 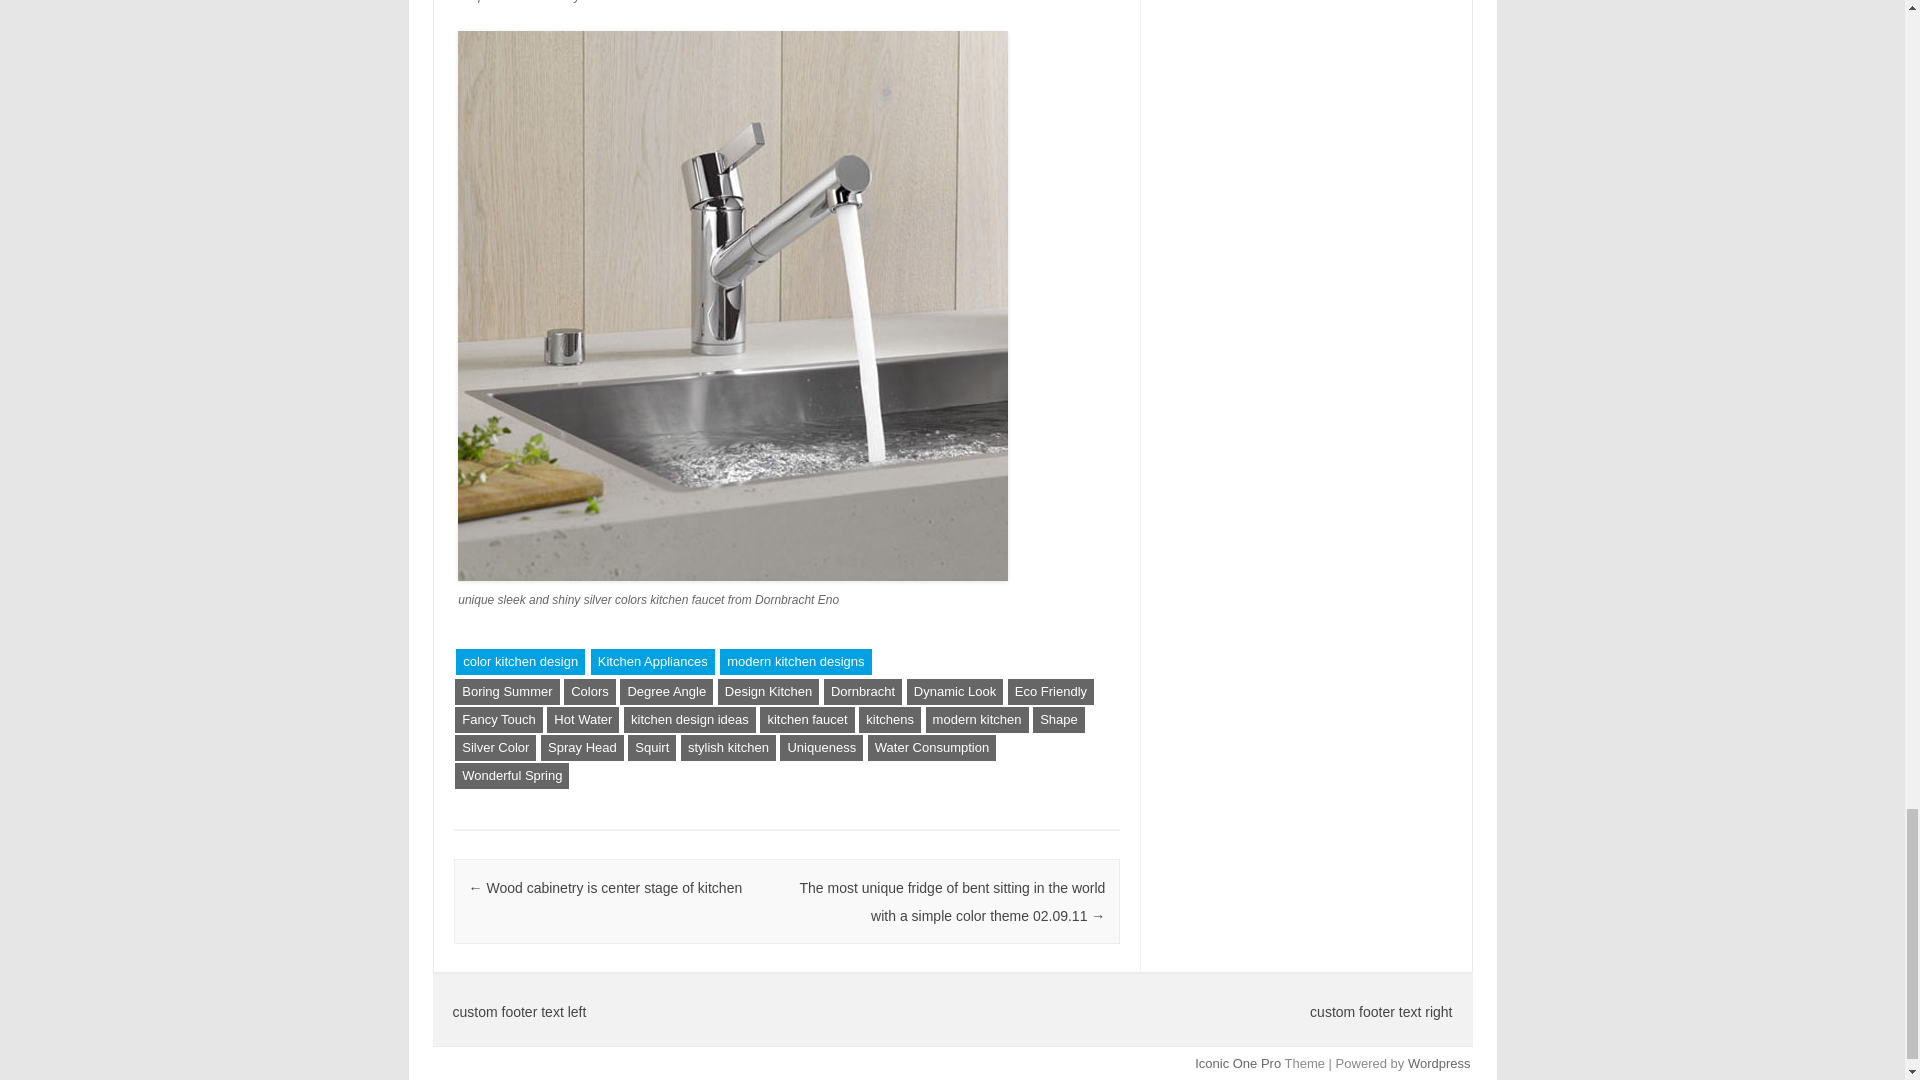 I want to click on Degree Angle, so click(x=666, y=692).